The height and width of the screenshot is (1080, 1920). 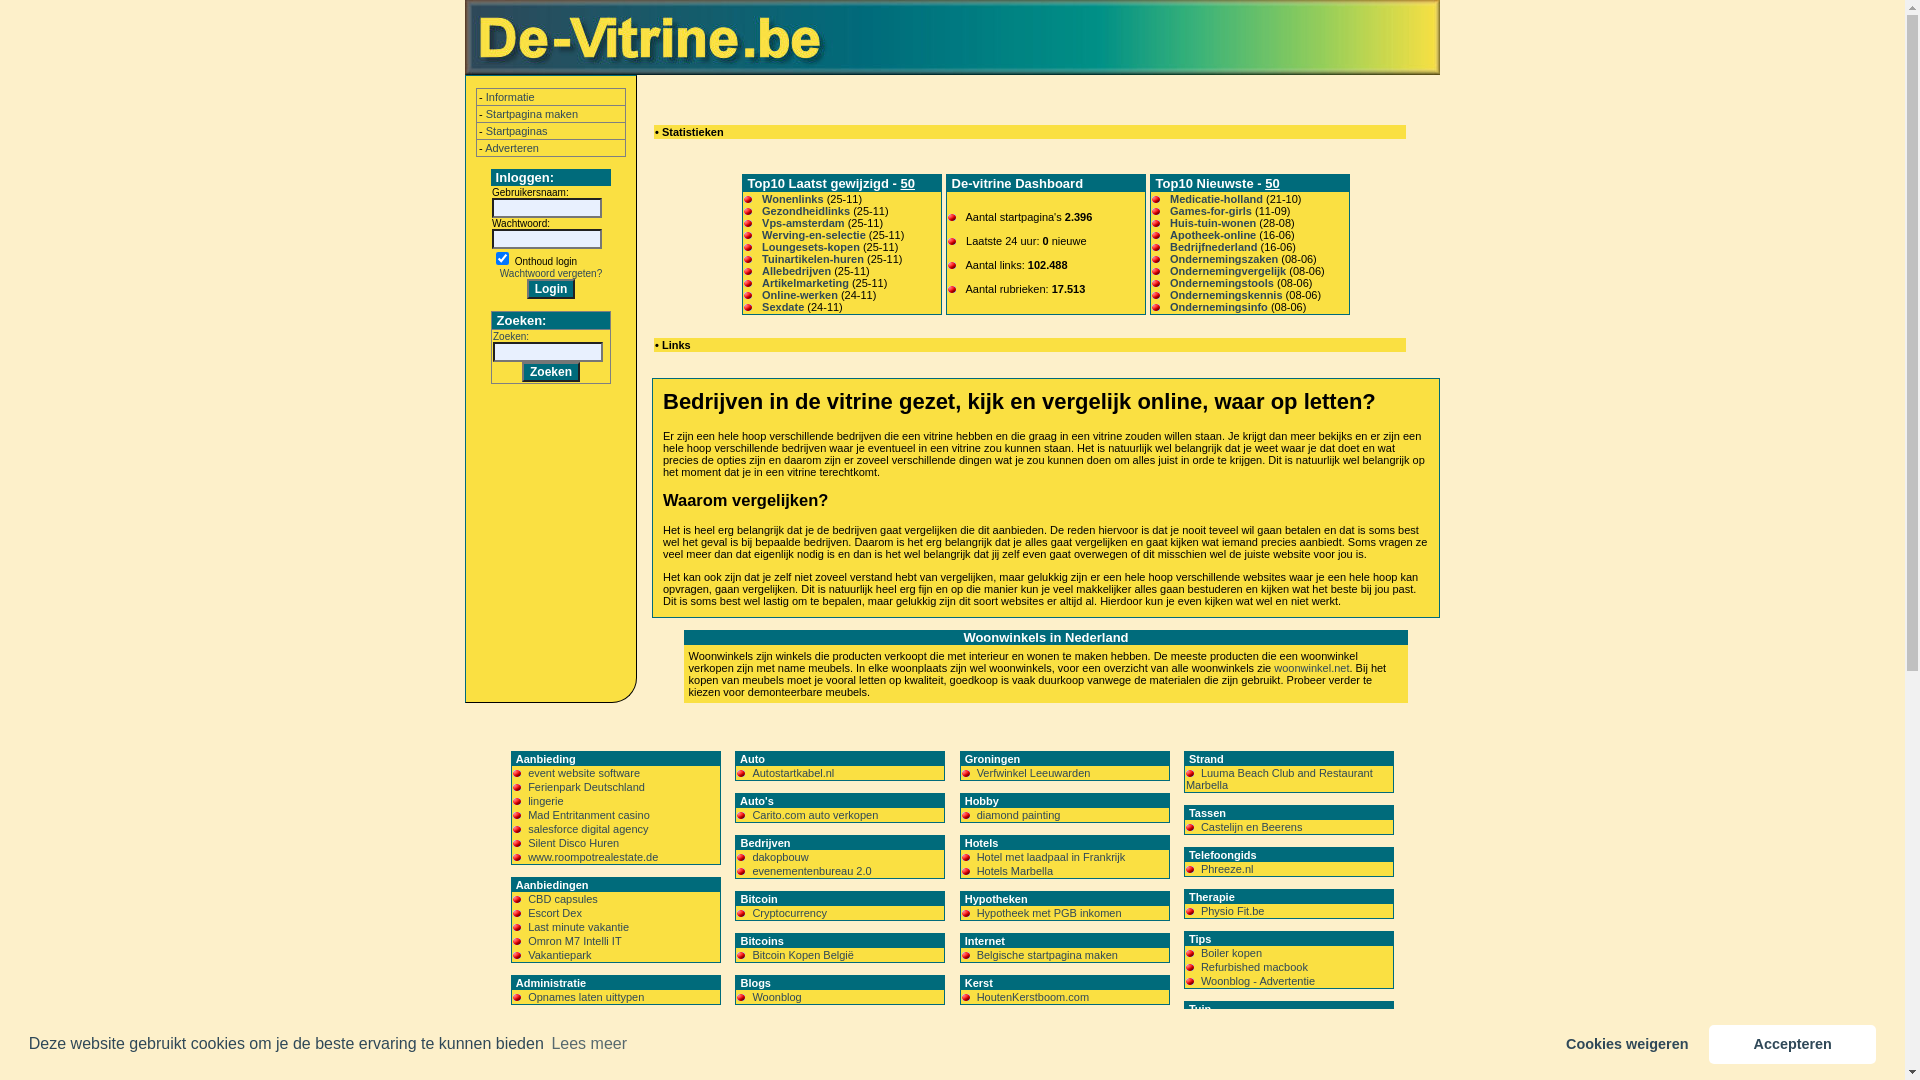 I want to click on Professioneel kerstverlichting, so click(x=1048, y=1039).